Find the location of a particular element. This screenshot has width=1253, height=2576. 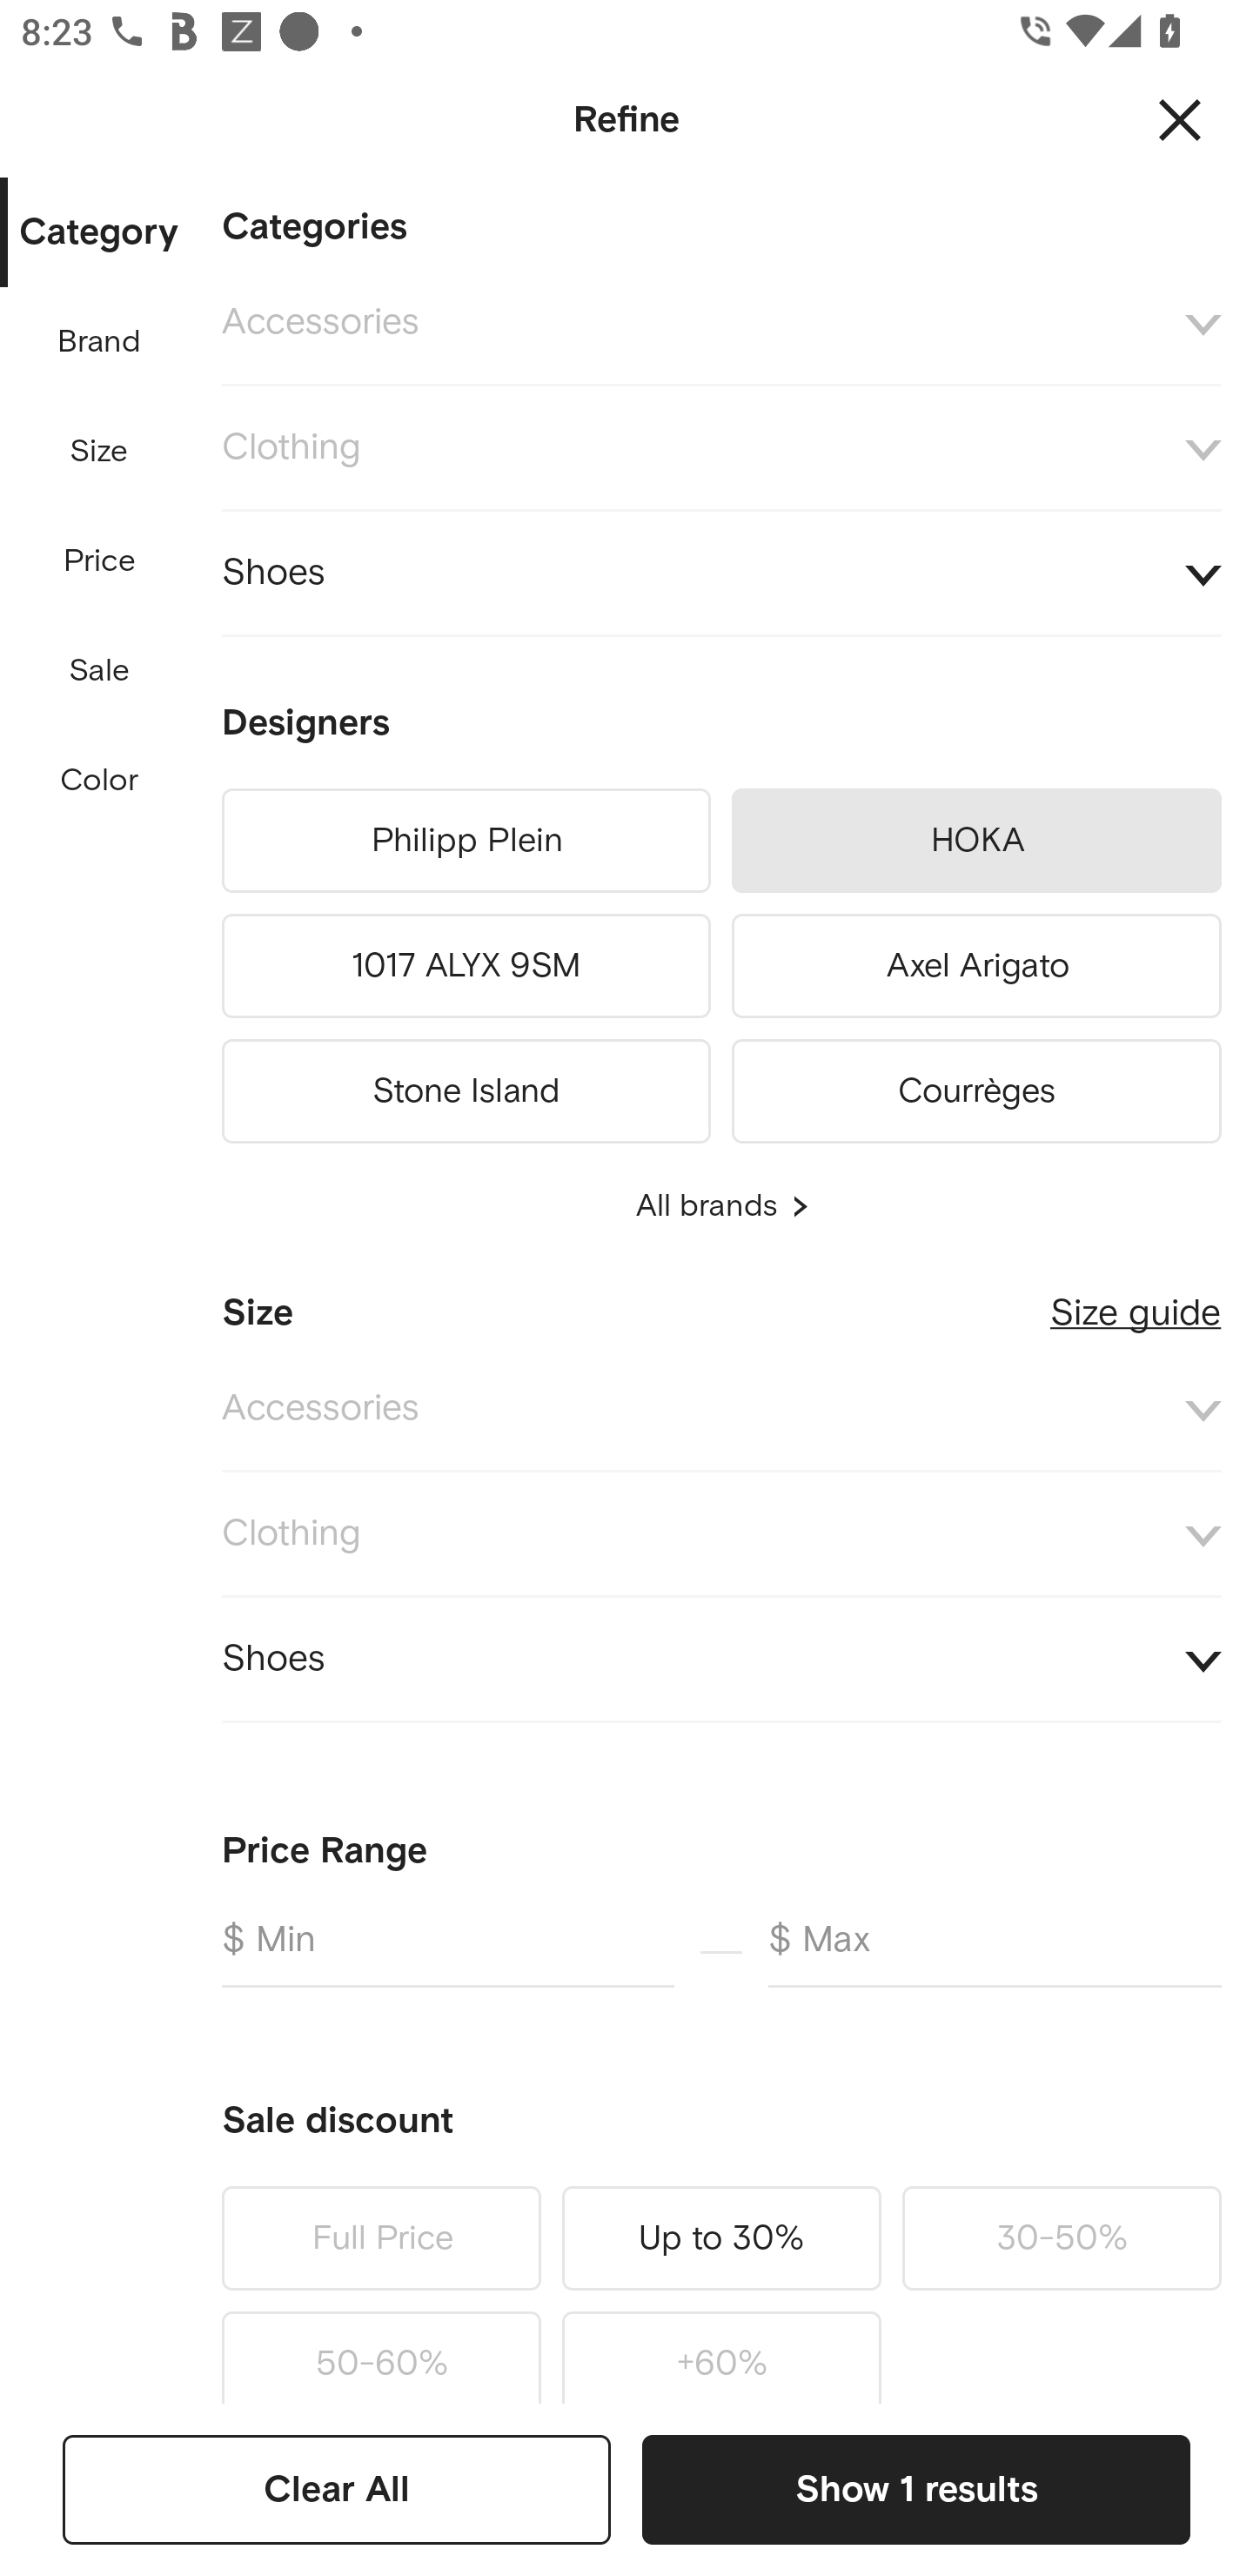

Full Price is located at coordinates (381, 2238).